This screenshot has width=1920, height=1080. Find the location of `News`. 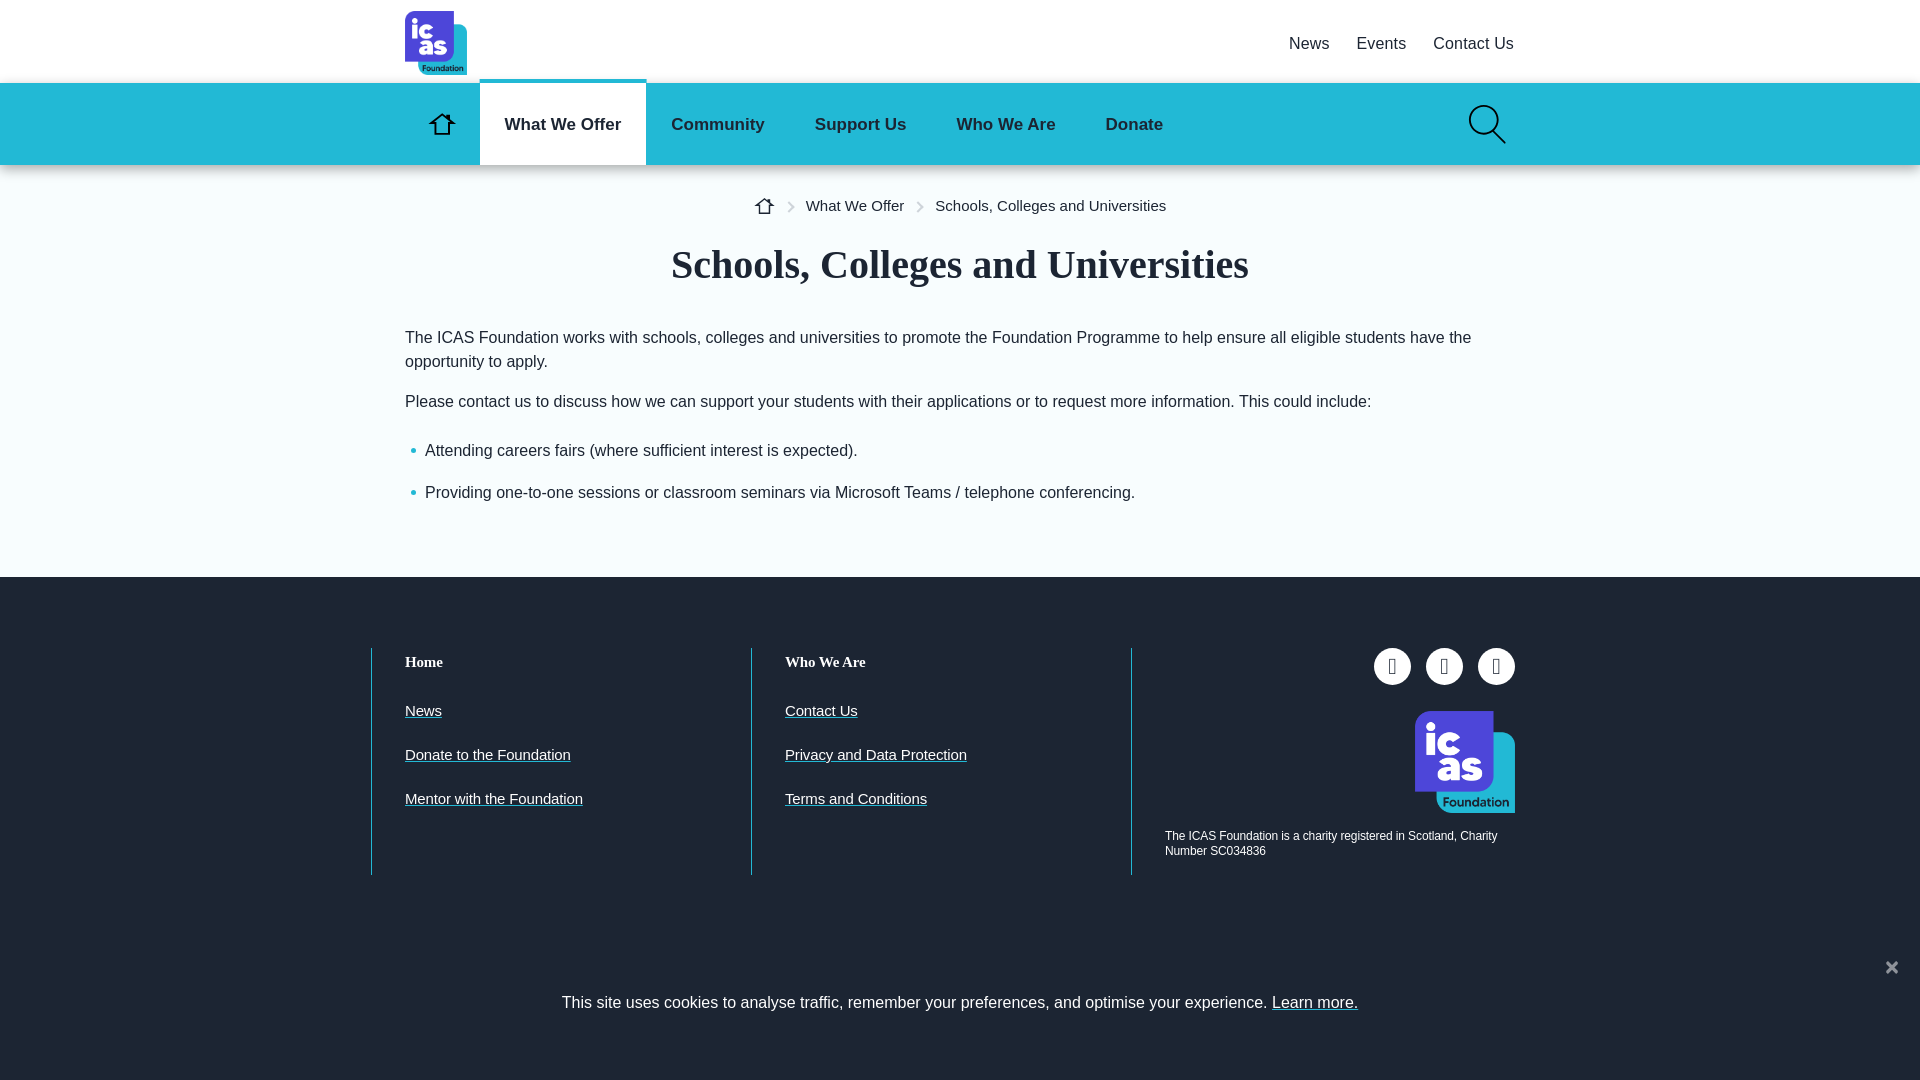

News is located at coordinates (1309, 43).